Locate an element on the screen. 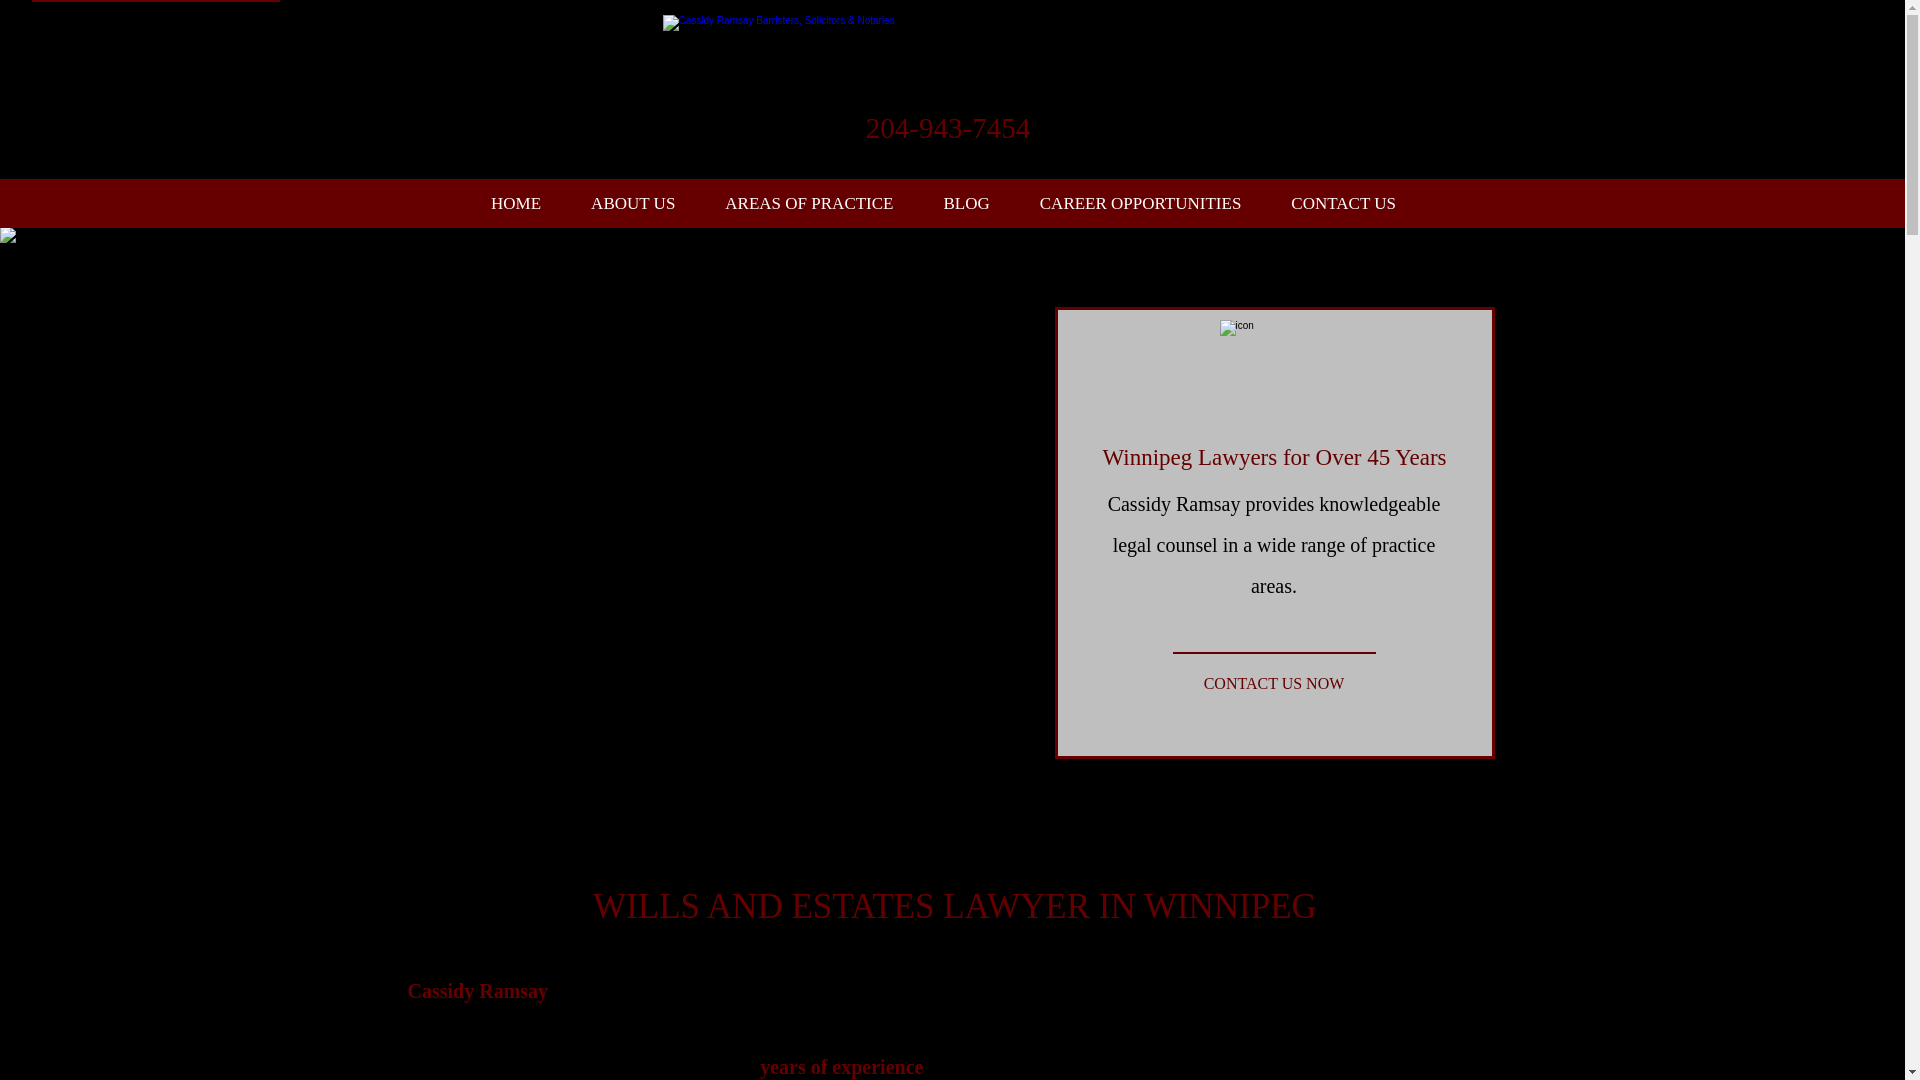 Image resolution: width=1920 pixels, height=1080 pixels. AREAS OF PRACTICE is located at coordinates (808, 203).